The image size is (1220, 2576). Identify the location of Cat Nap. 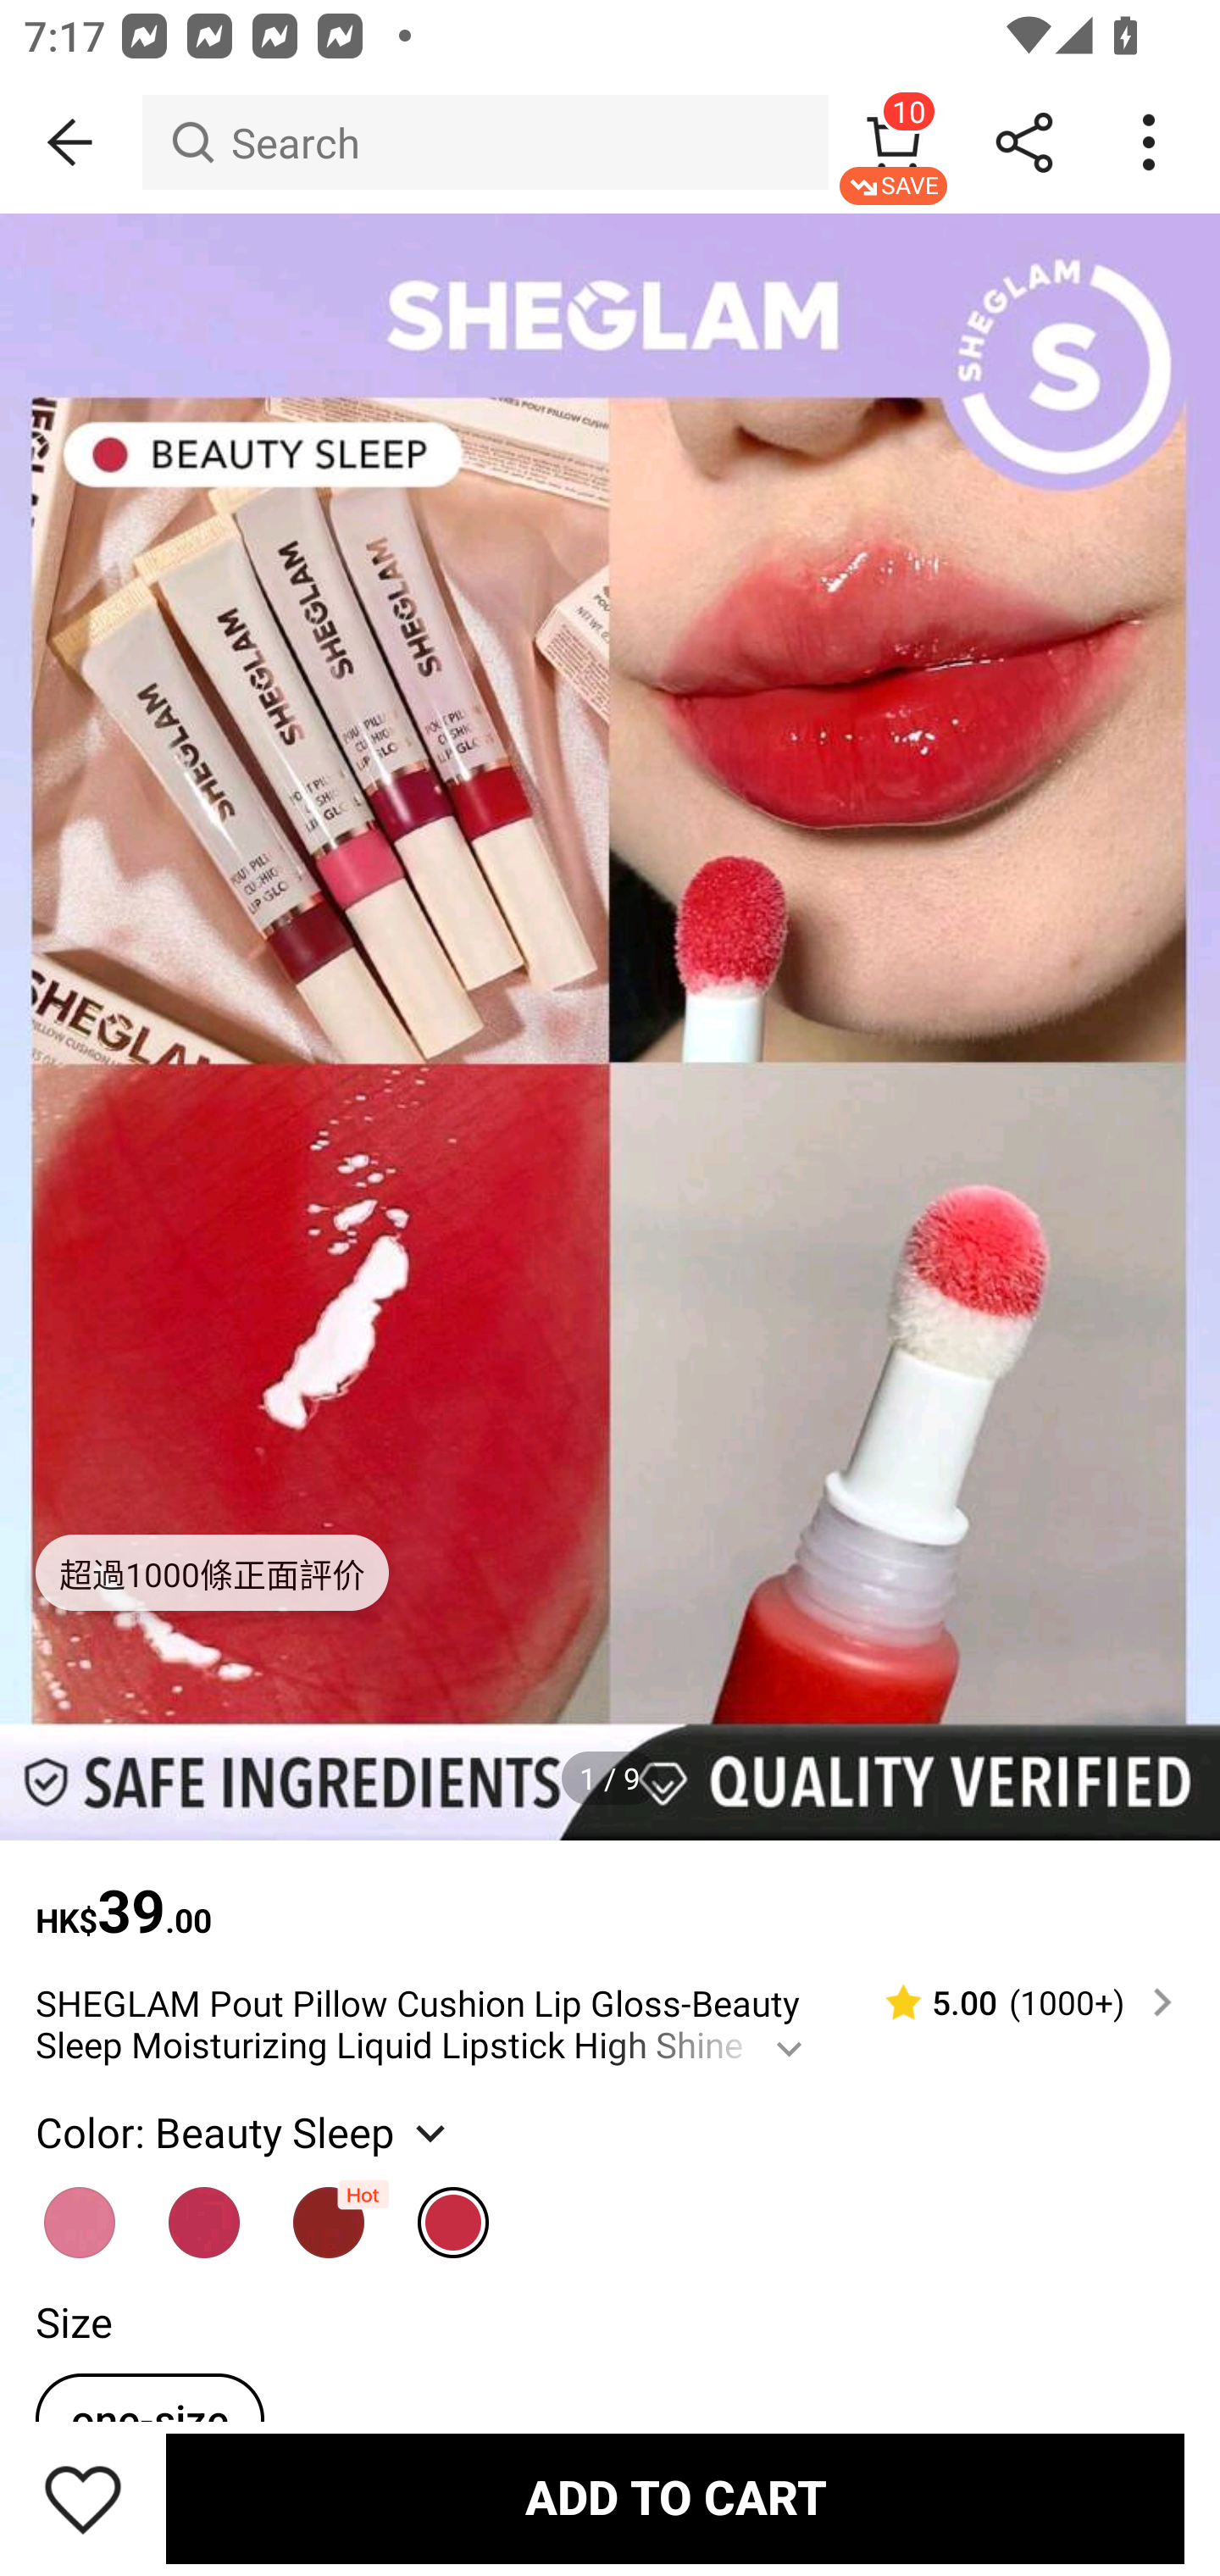
(329, 2208).